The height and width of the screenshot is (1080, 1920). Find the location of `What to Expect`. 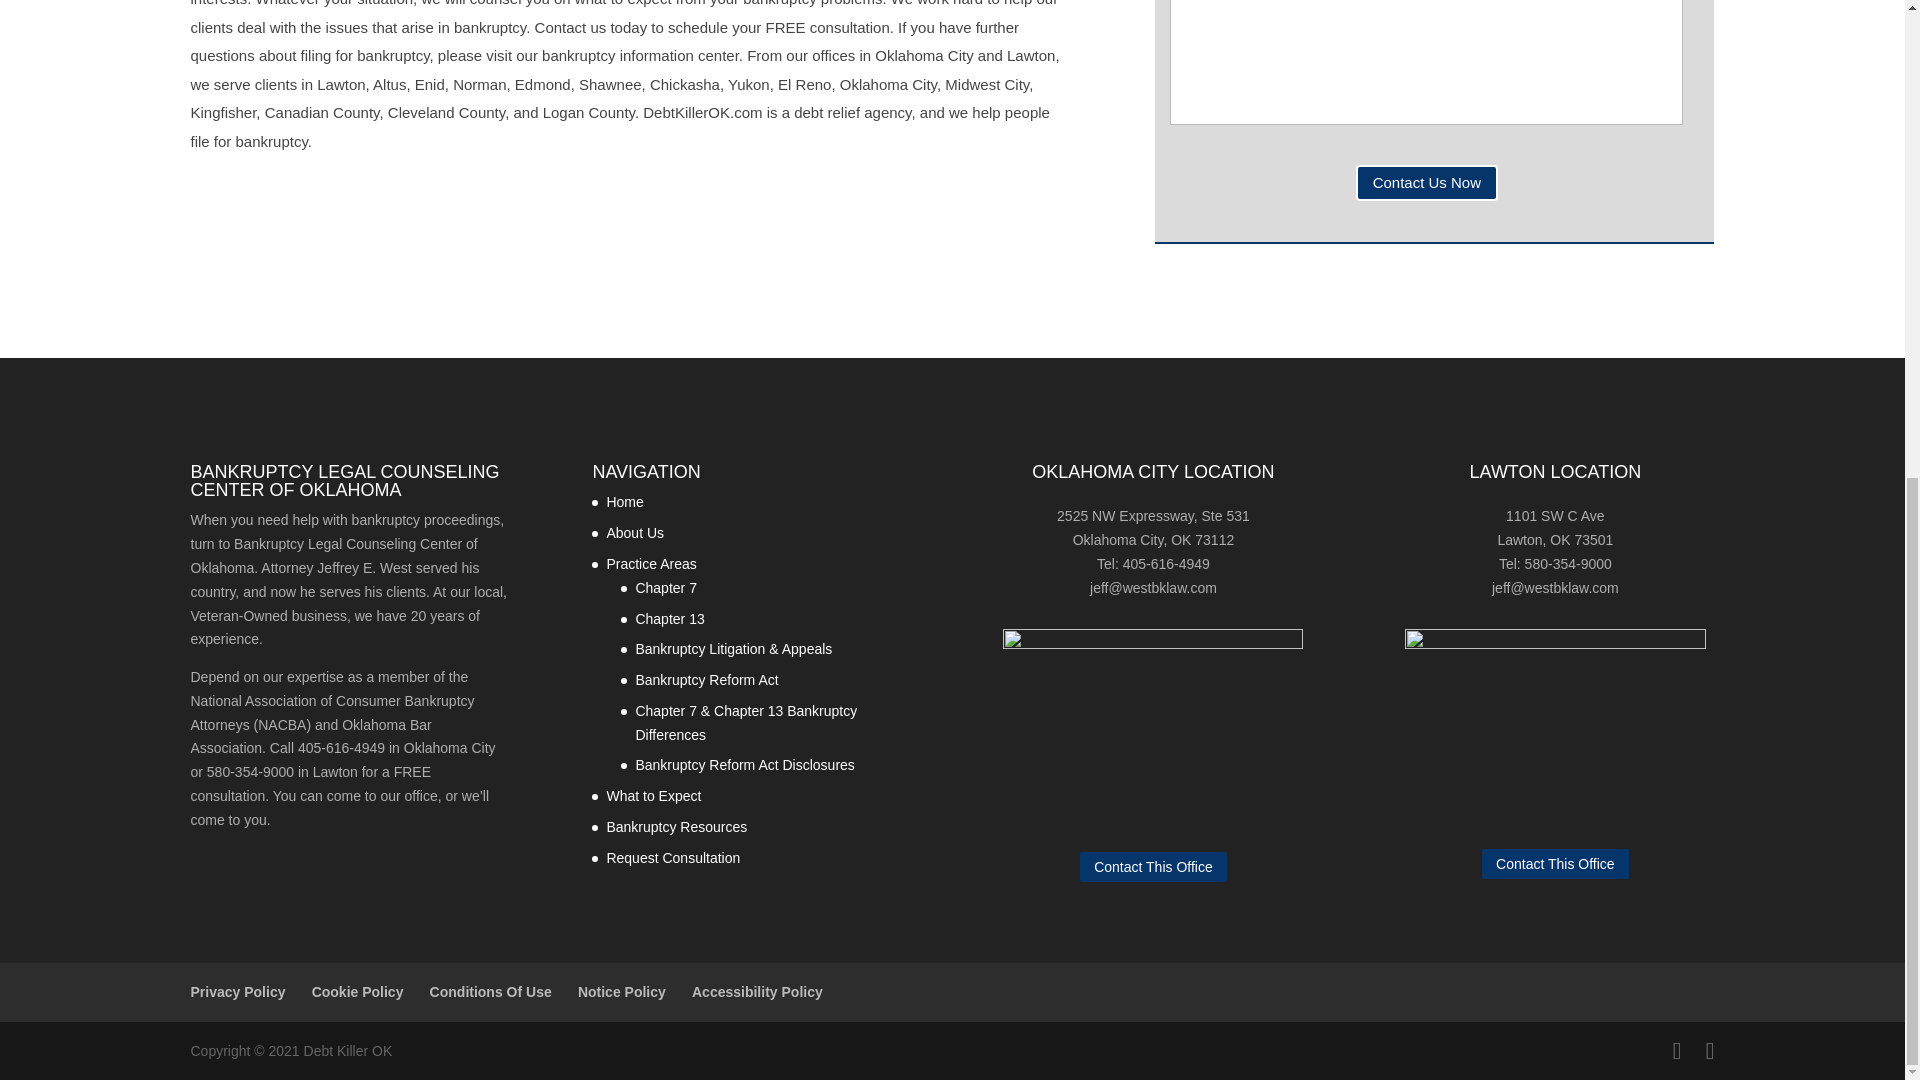

What to Expect is located at coordinates (653, 796).